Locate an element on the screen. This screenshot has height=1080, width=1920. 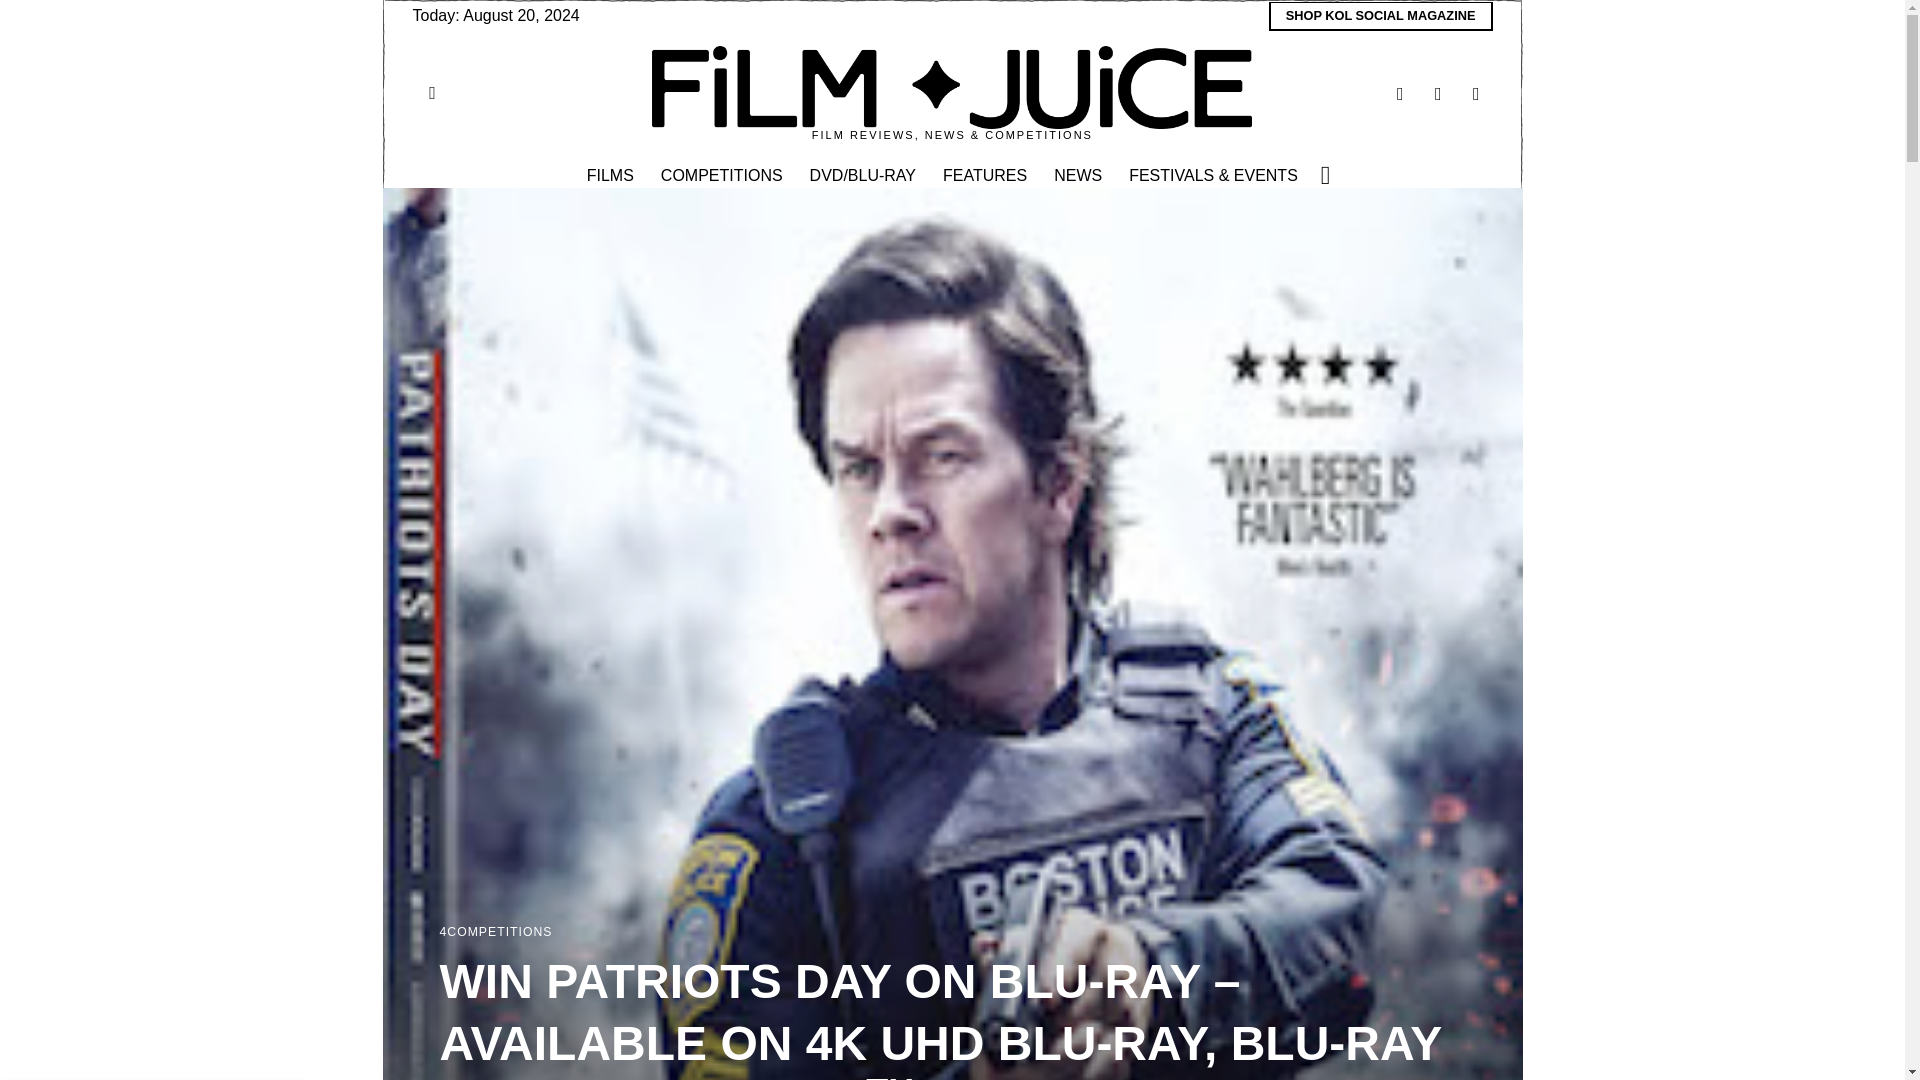
NEWS is located at coordinates (1080, 175).